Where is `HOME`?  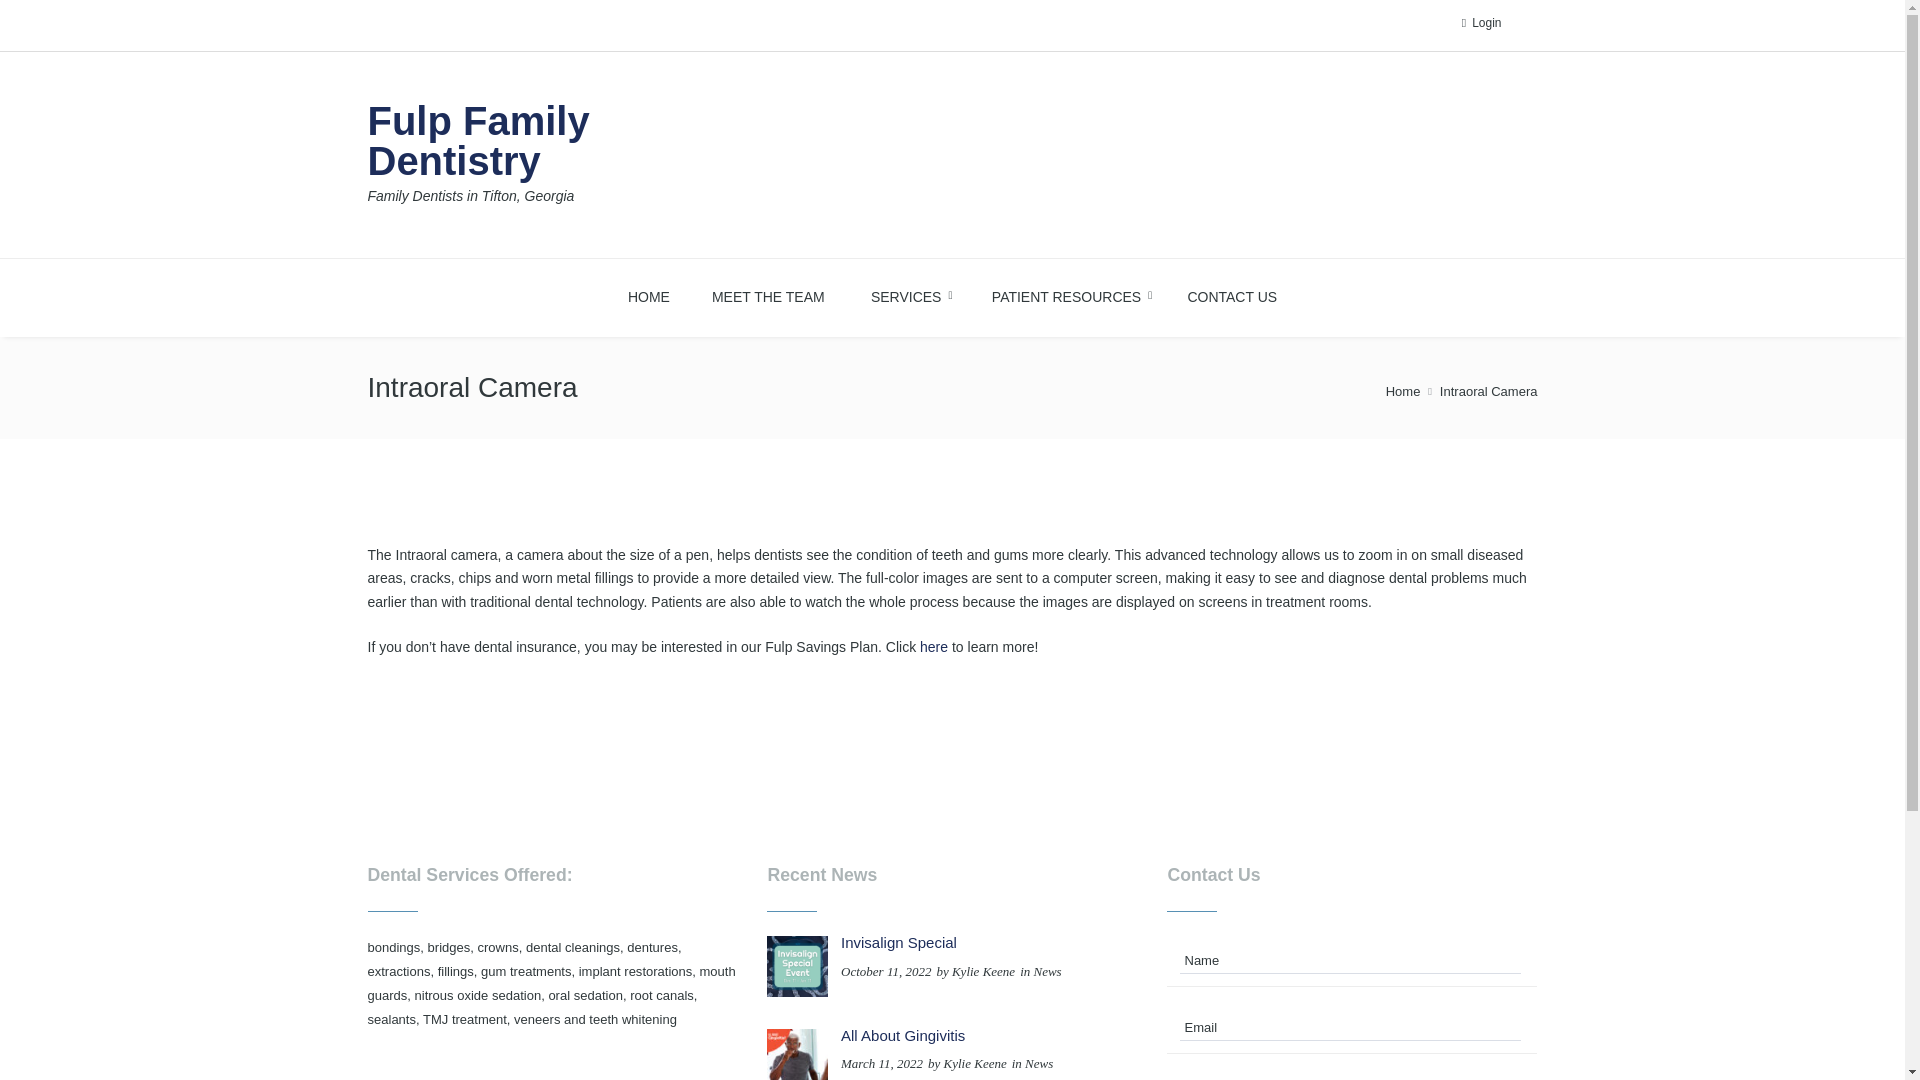
HOME is located at coordinates (648, 294).